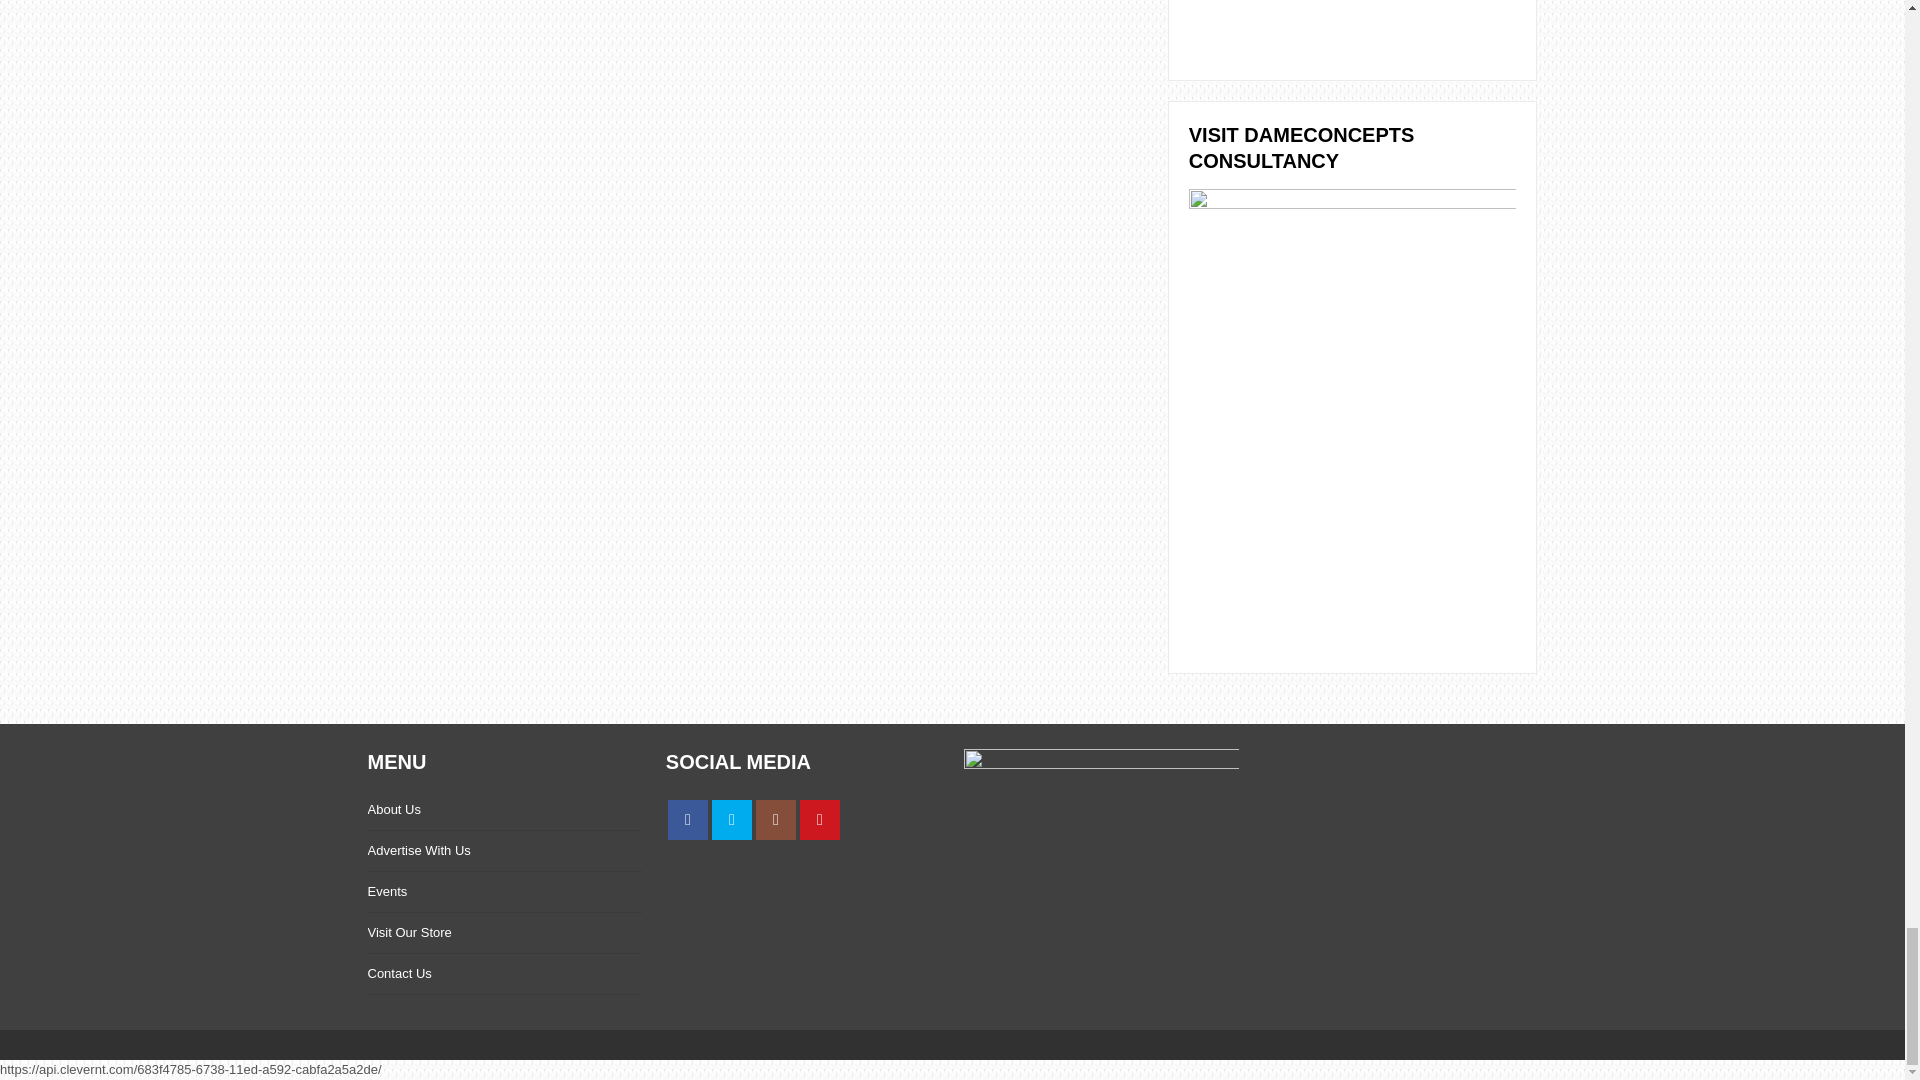  I want to click on Events, so click(388, 891).